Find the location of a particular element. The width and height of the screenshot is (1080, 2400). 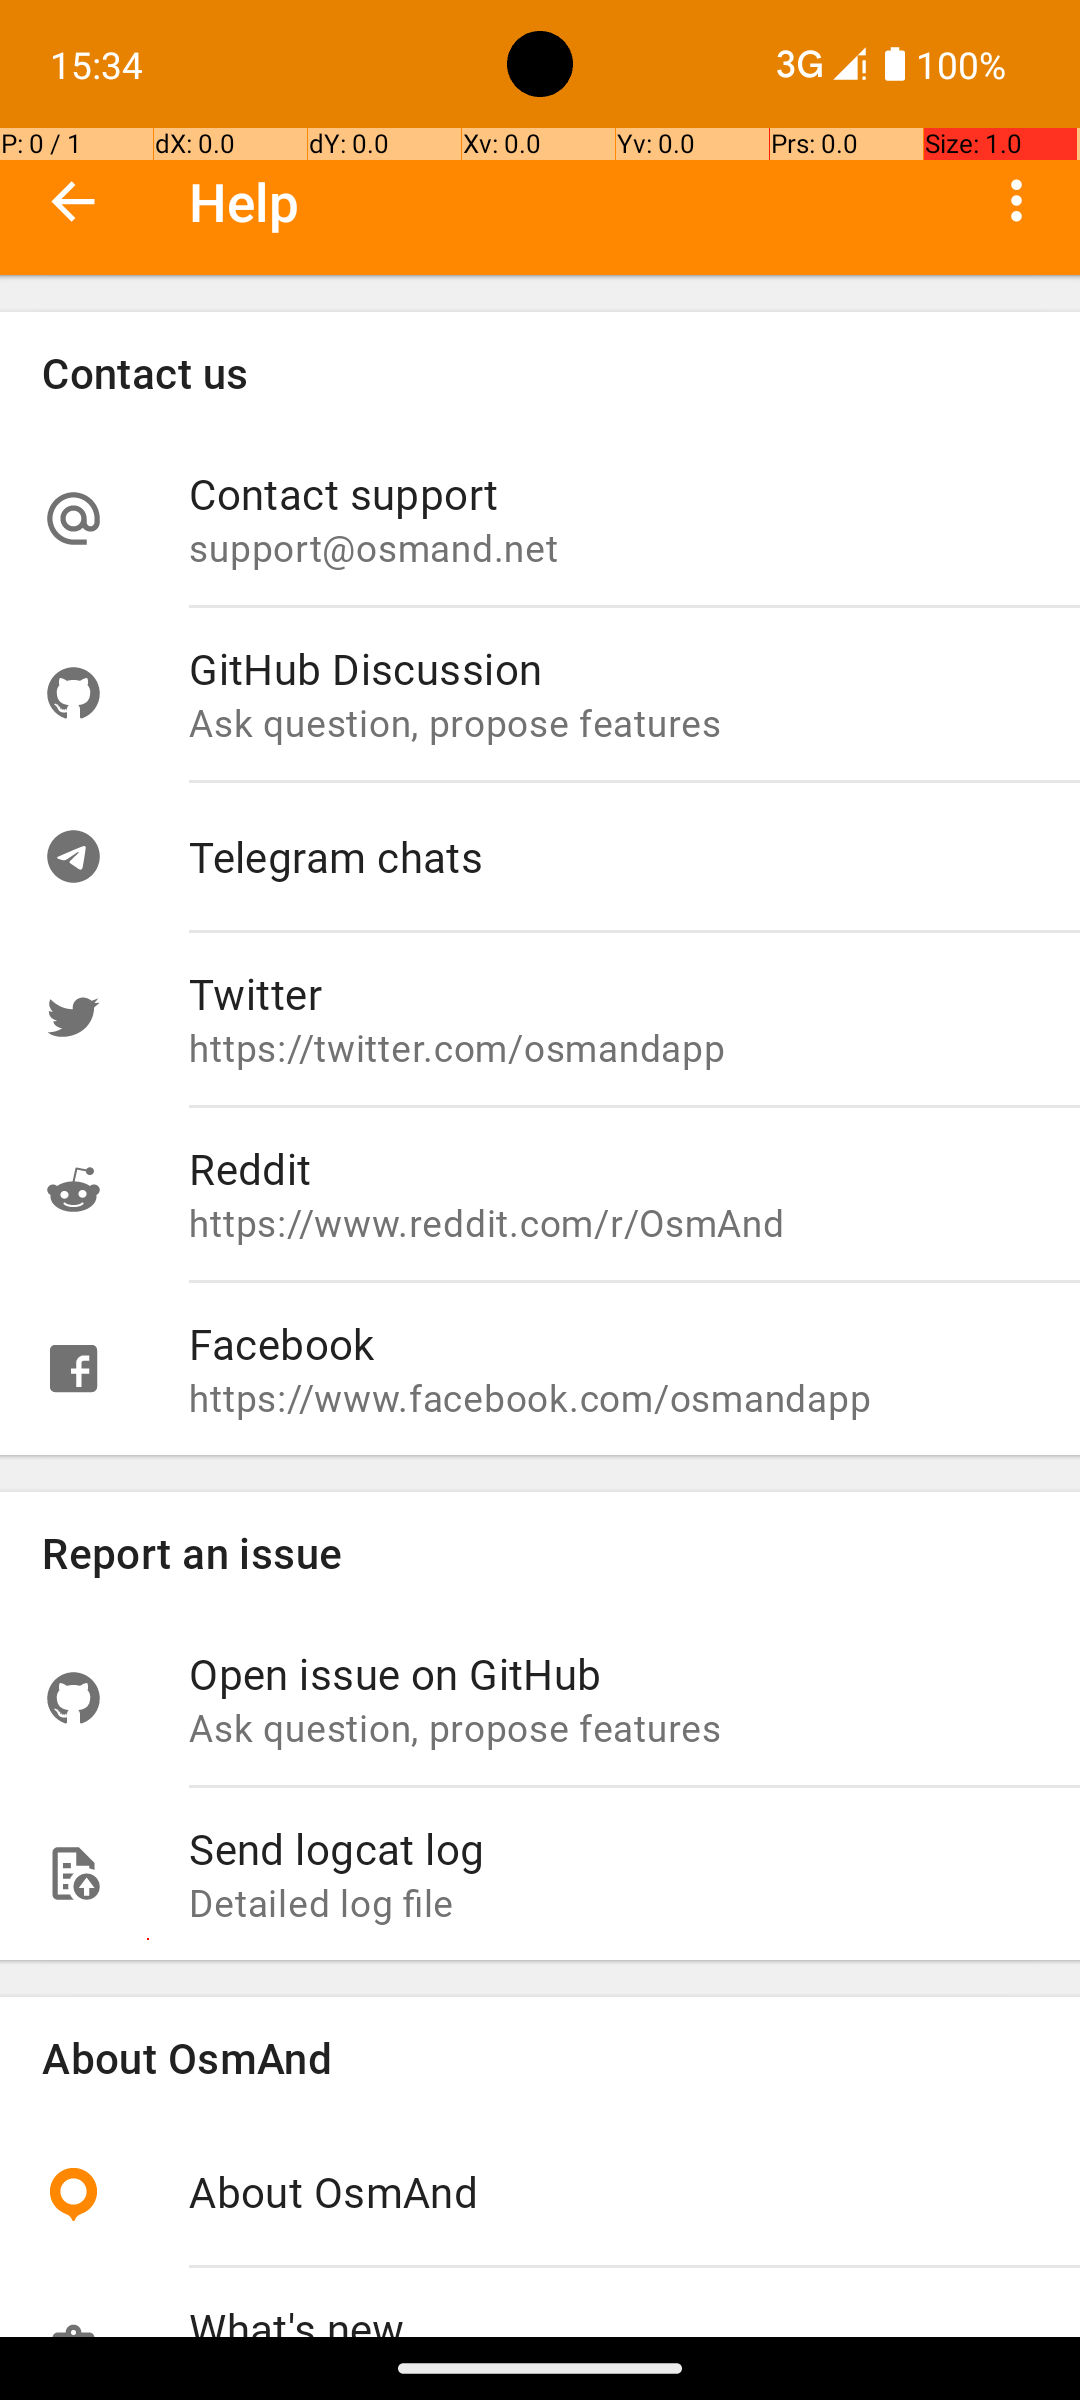

Facebook is located at coordinates (614, 1344).